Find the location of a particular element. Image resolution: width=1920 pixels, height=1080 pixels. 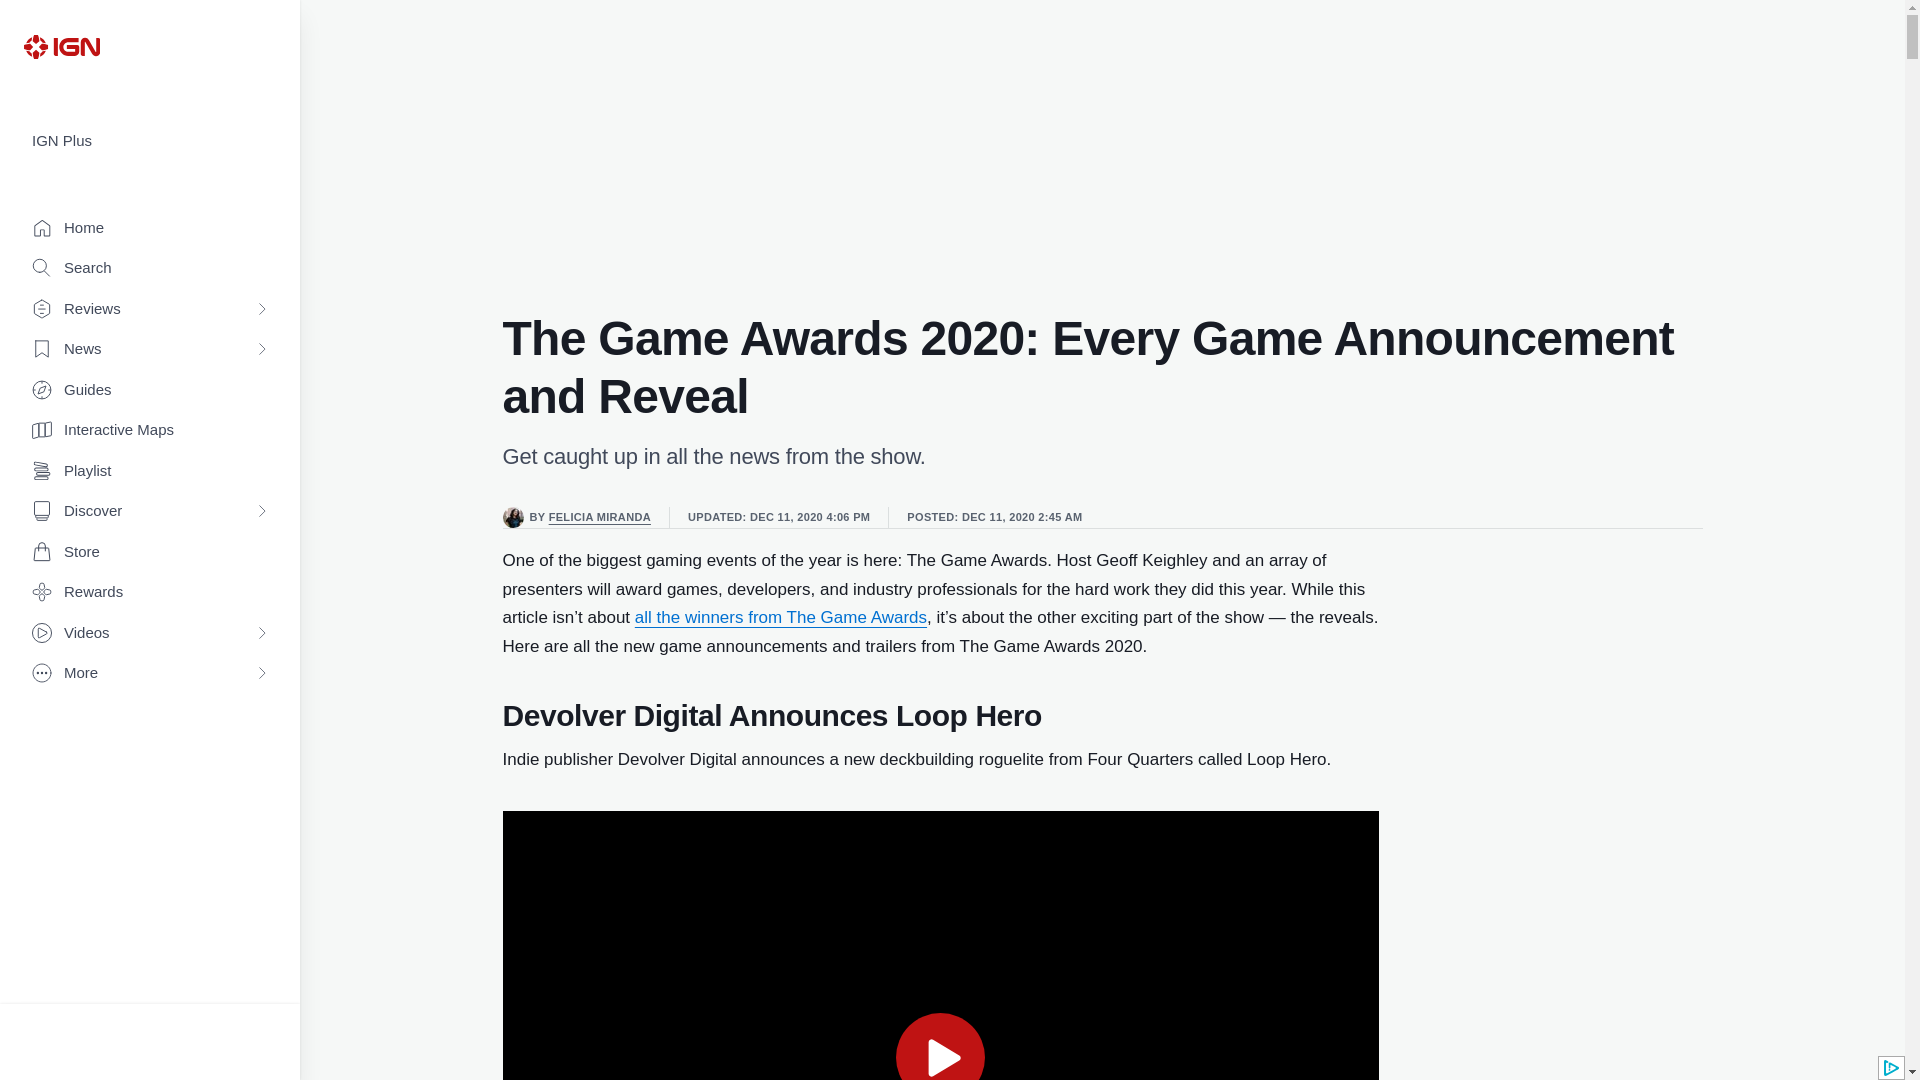

Search is located at coordinates (150, 268).